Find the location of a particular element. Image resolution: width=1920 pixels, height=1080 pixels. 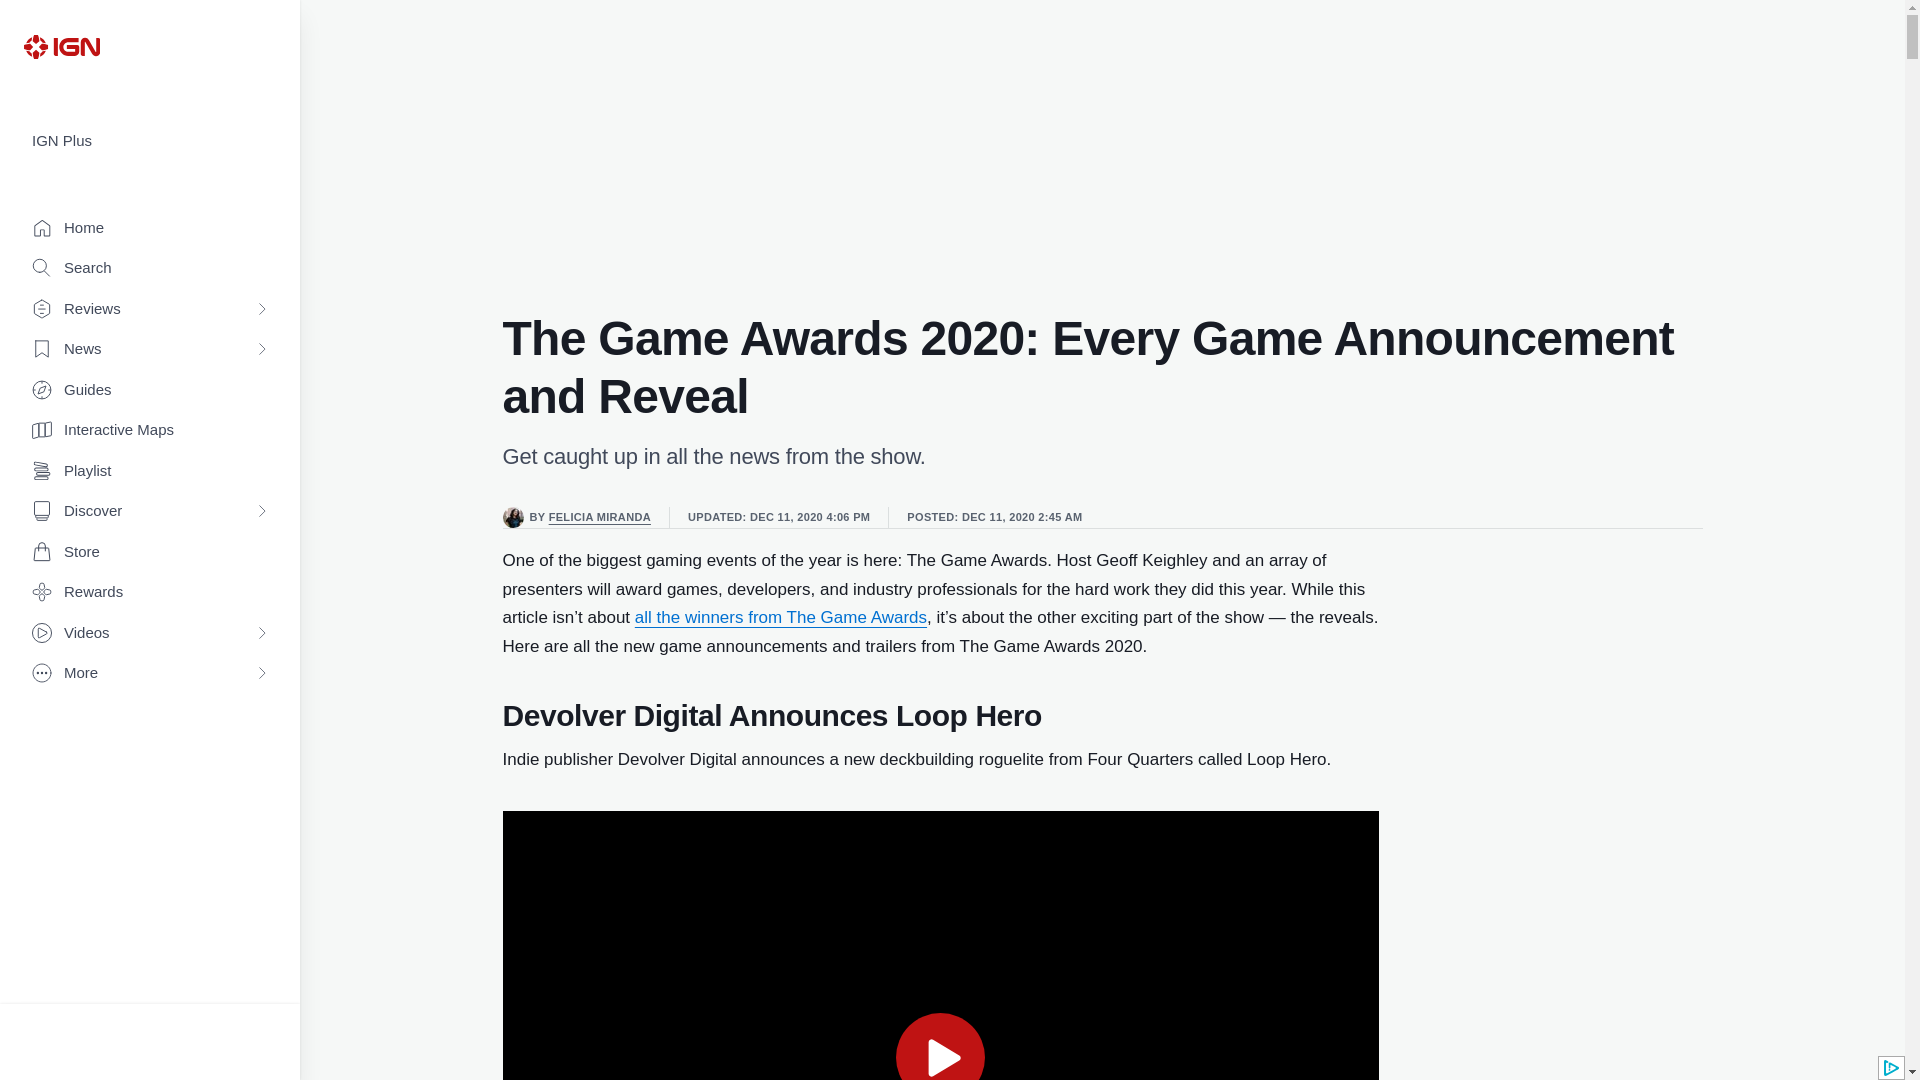

Search is located at coordinates (150, 268).